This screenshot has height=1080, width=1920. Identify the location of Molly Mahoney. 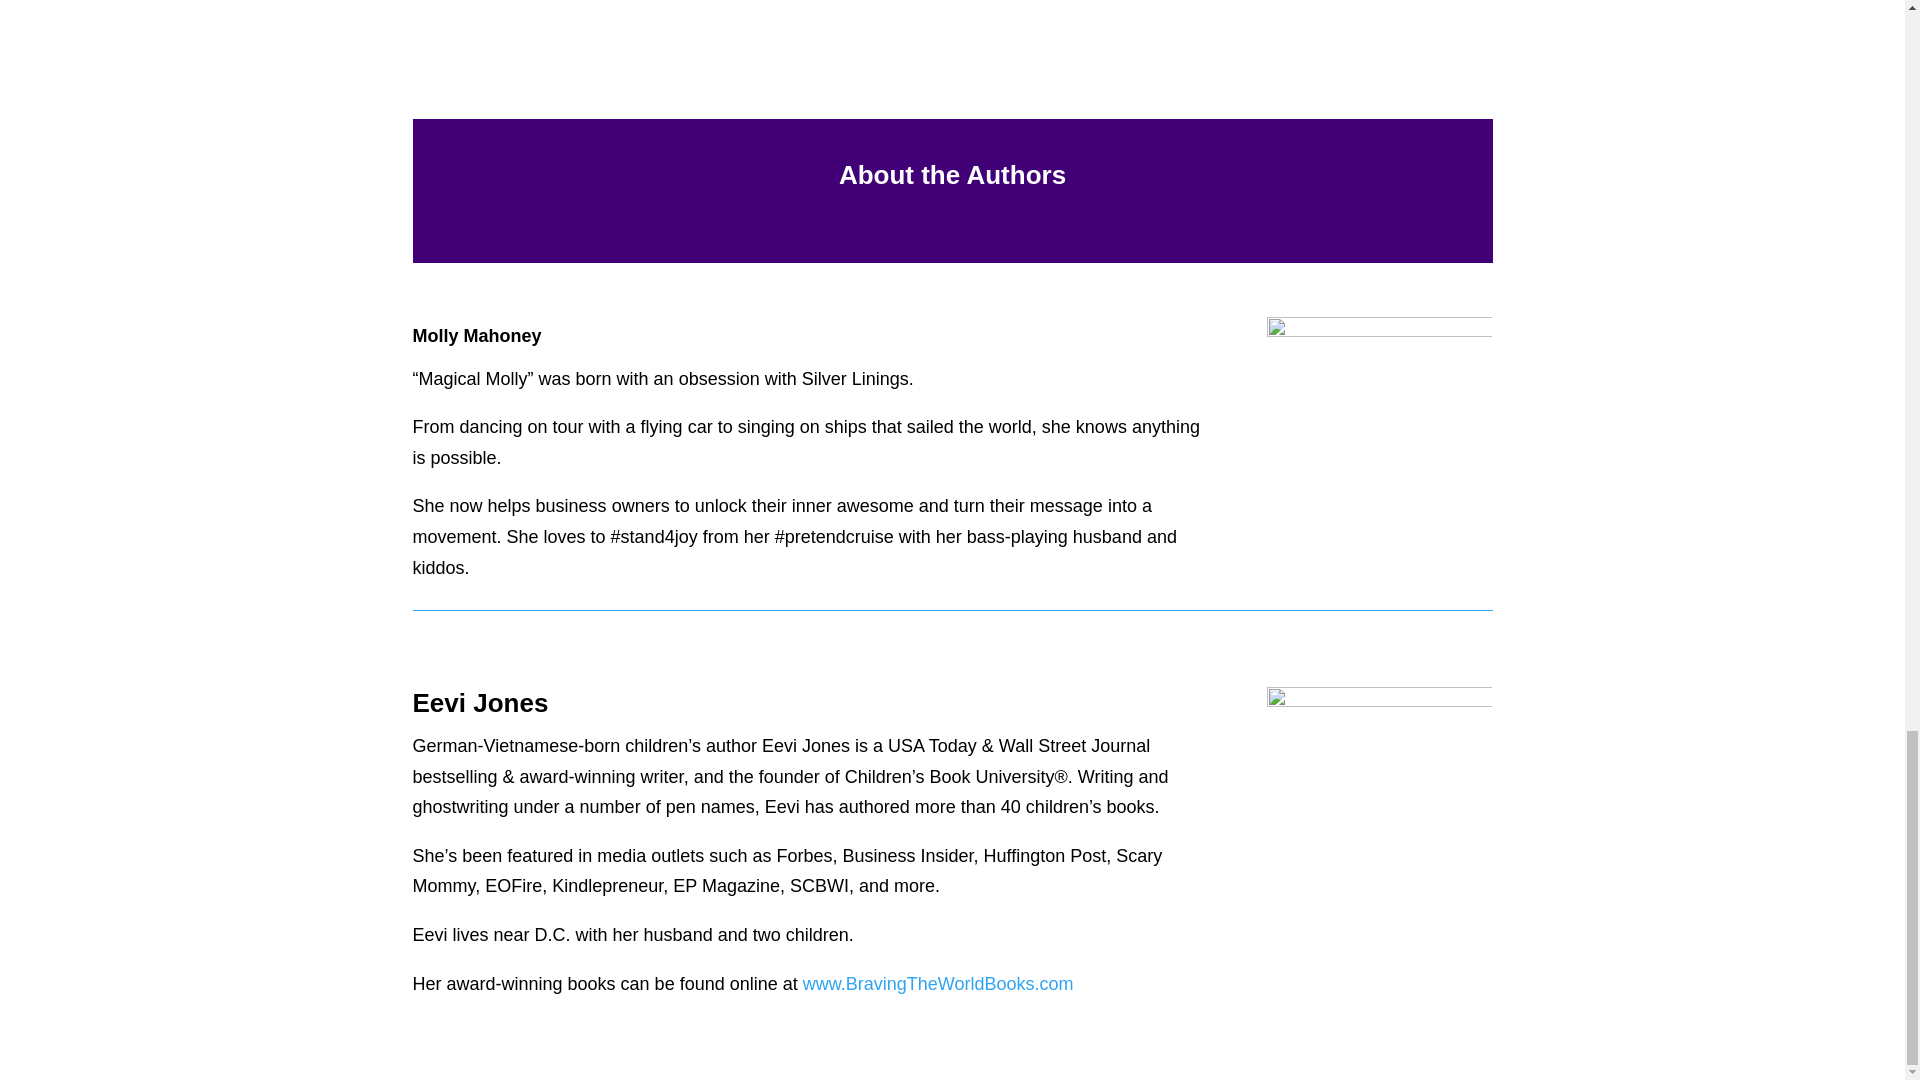
(1379, 390).